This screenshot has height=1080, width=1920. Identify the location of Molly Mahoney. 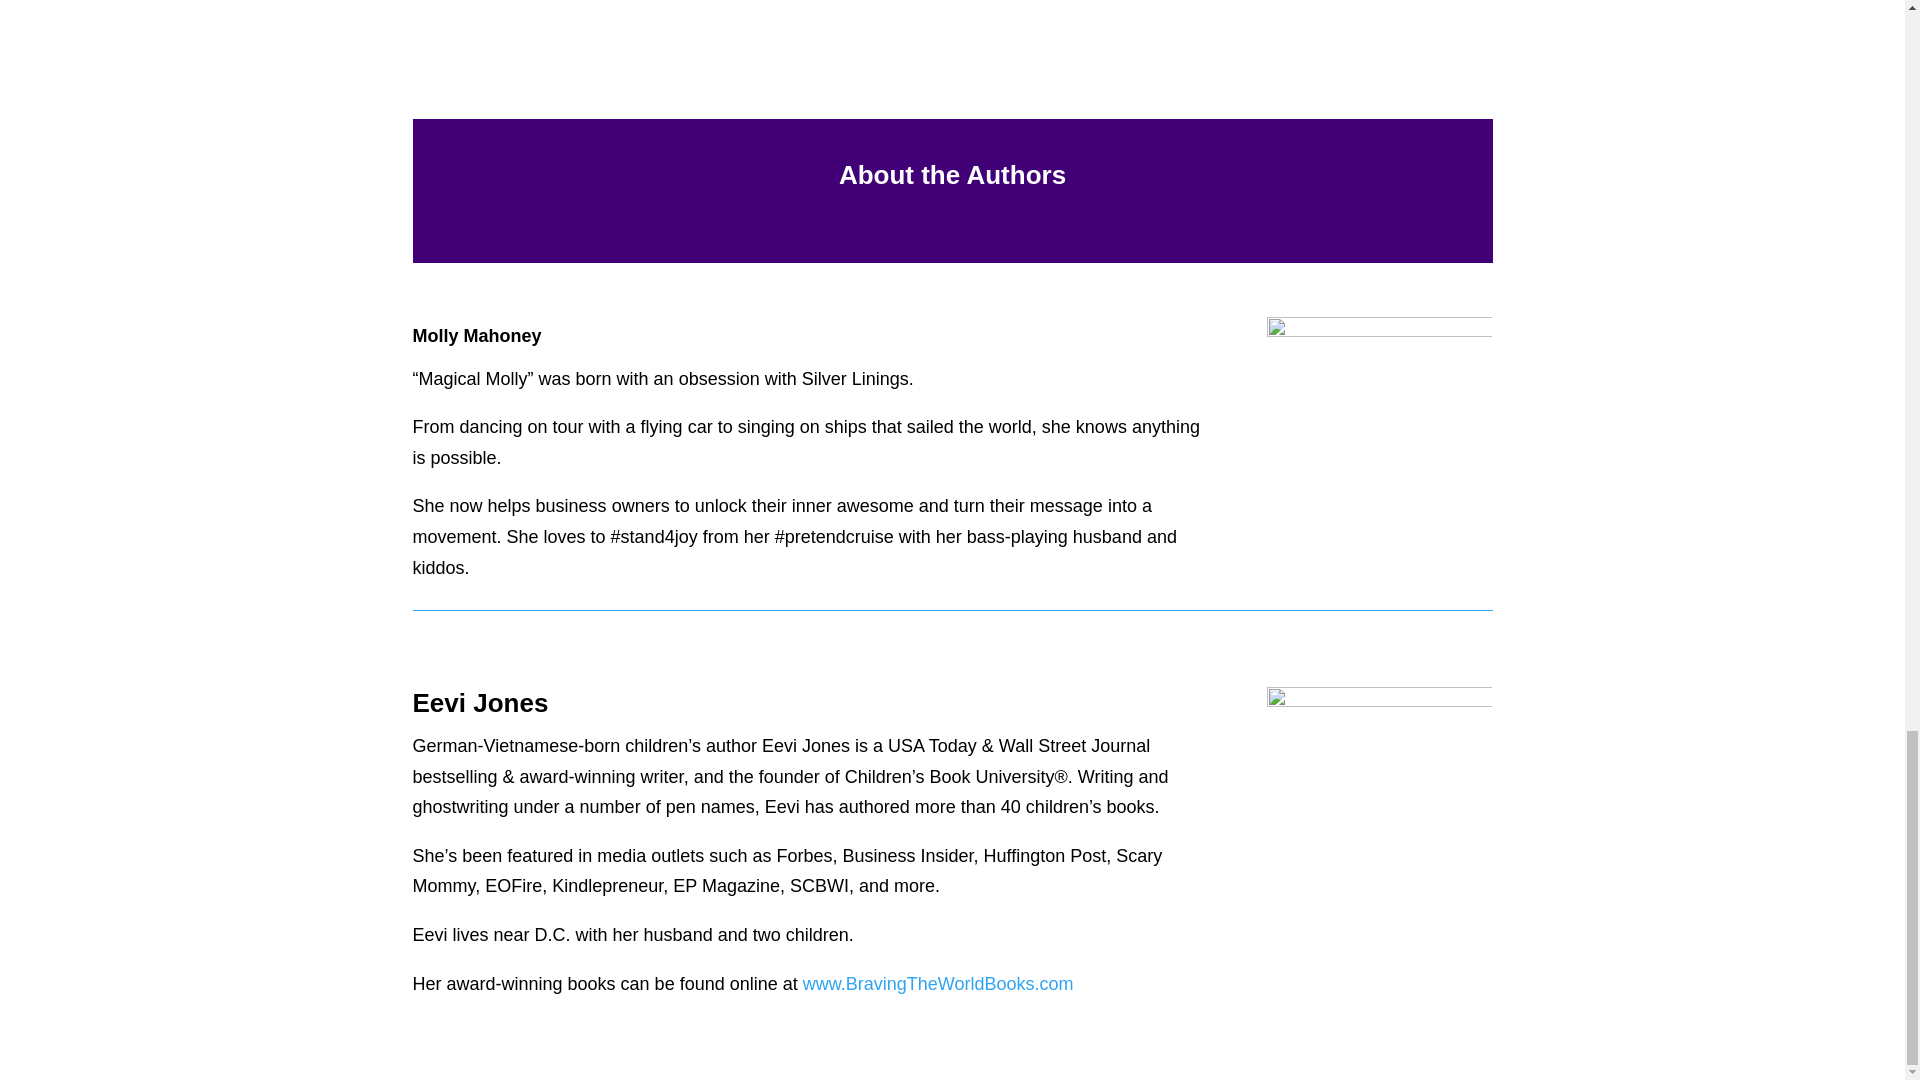
(1379, 390).